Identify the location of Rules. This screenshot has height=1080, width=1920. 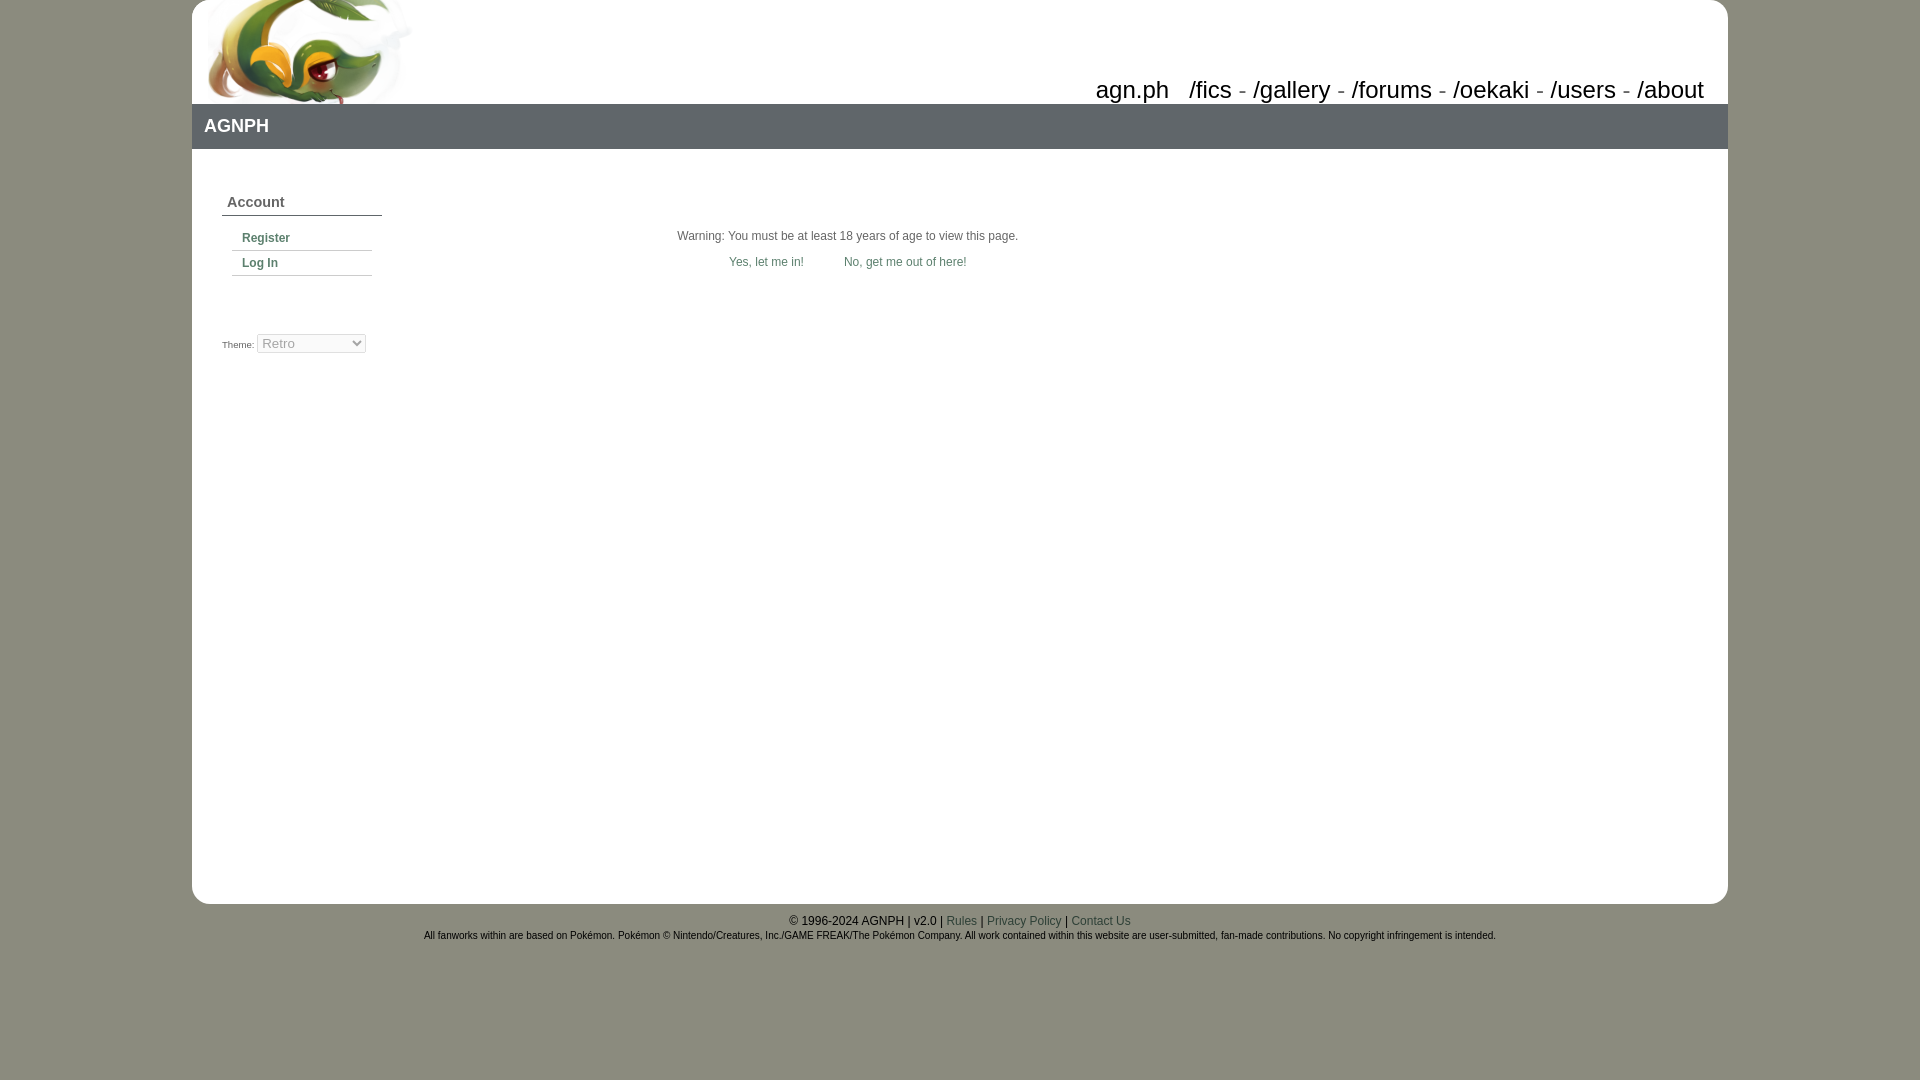
(962, 920).